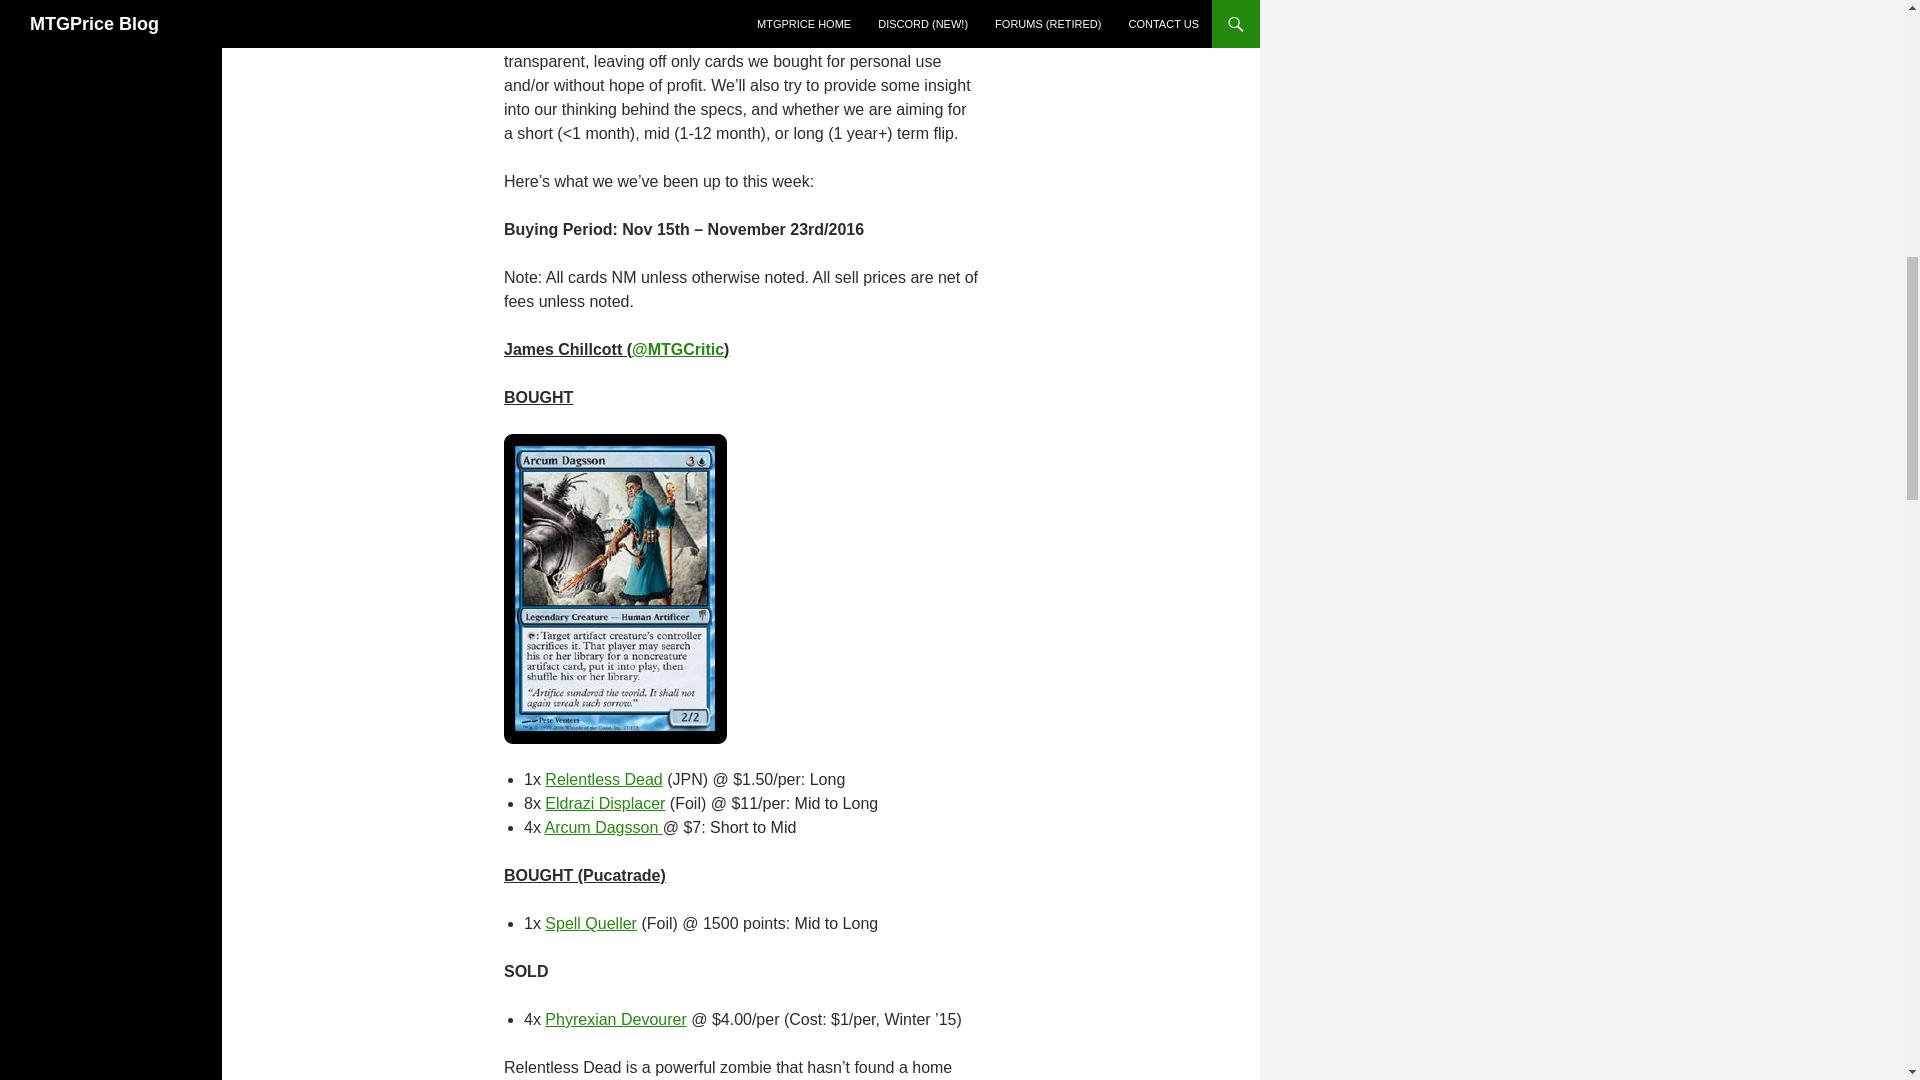  I want to click on Relentless Dead, so click(604, 780).